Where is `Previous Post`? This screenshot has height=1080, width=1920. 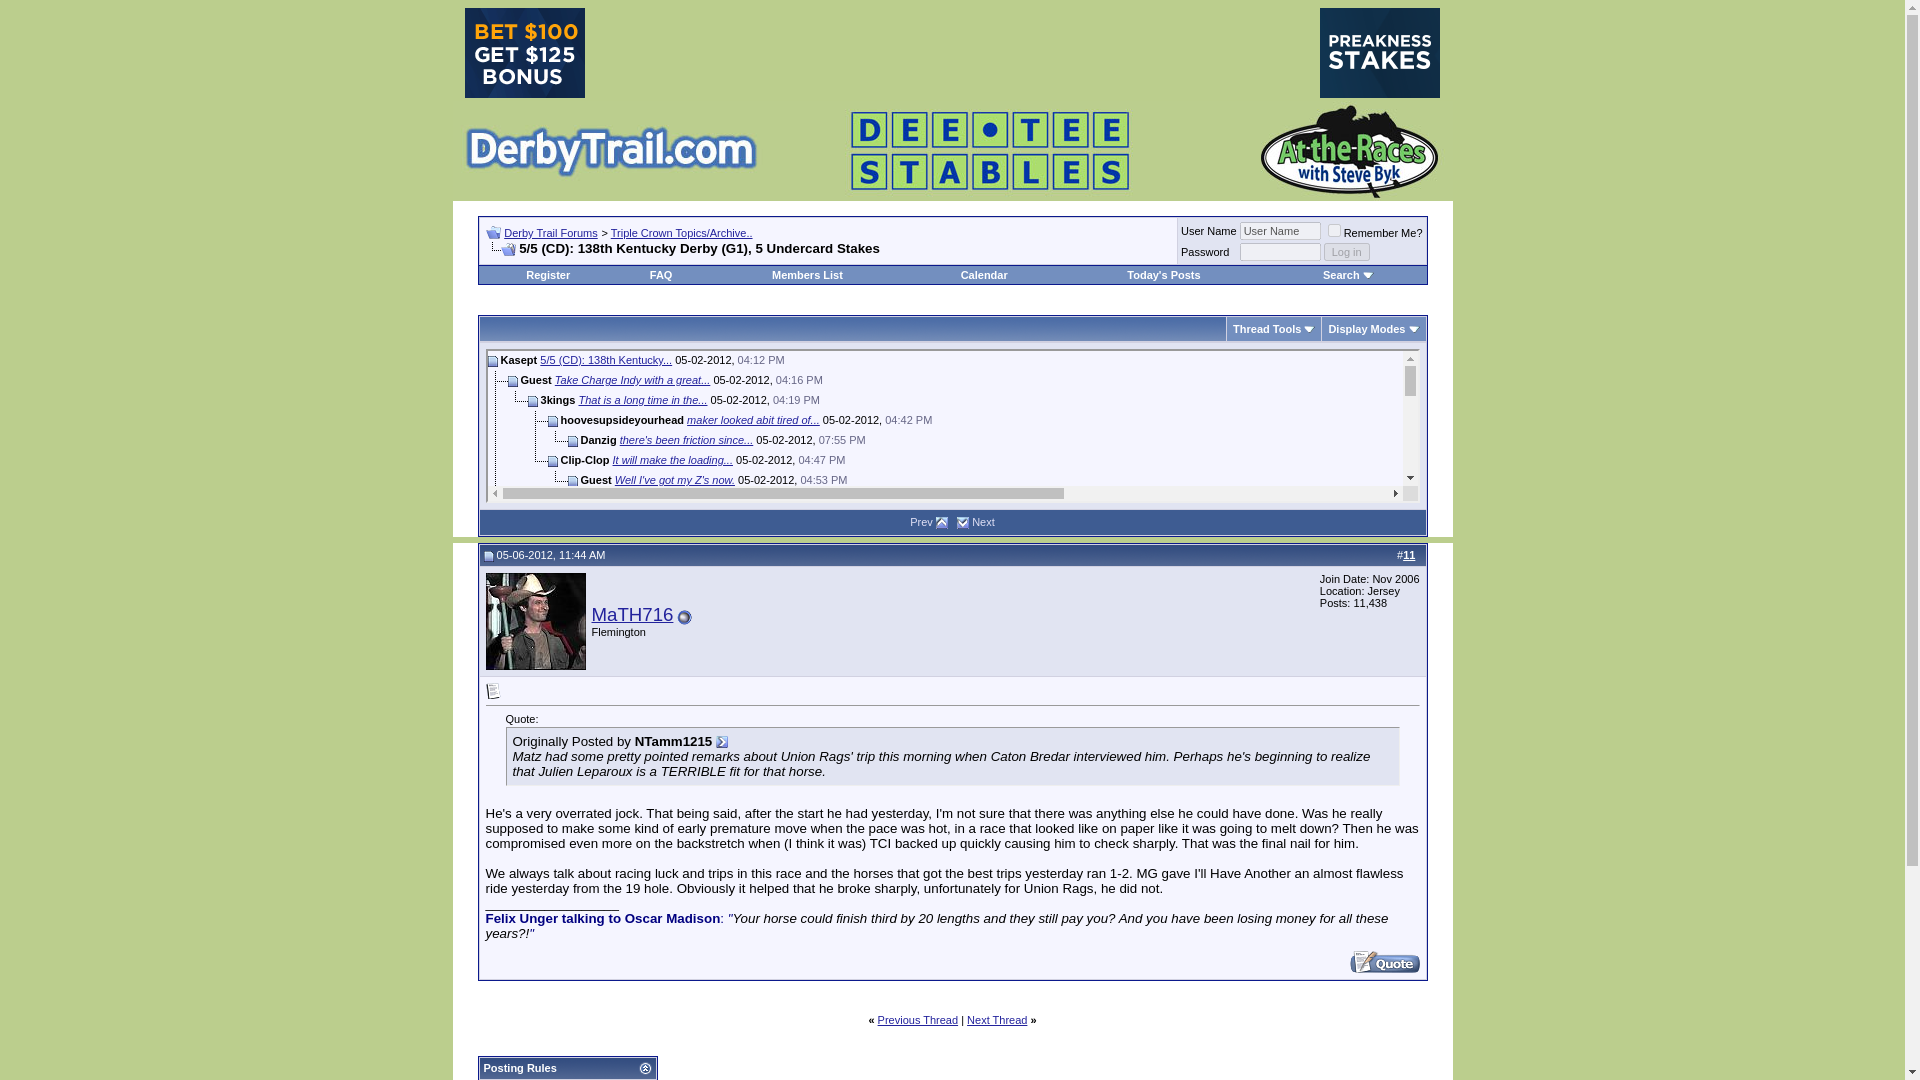 Previous Post is located at coordinates (942, 523).